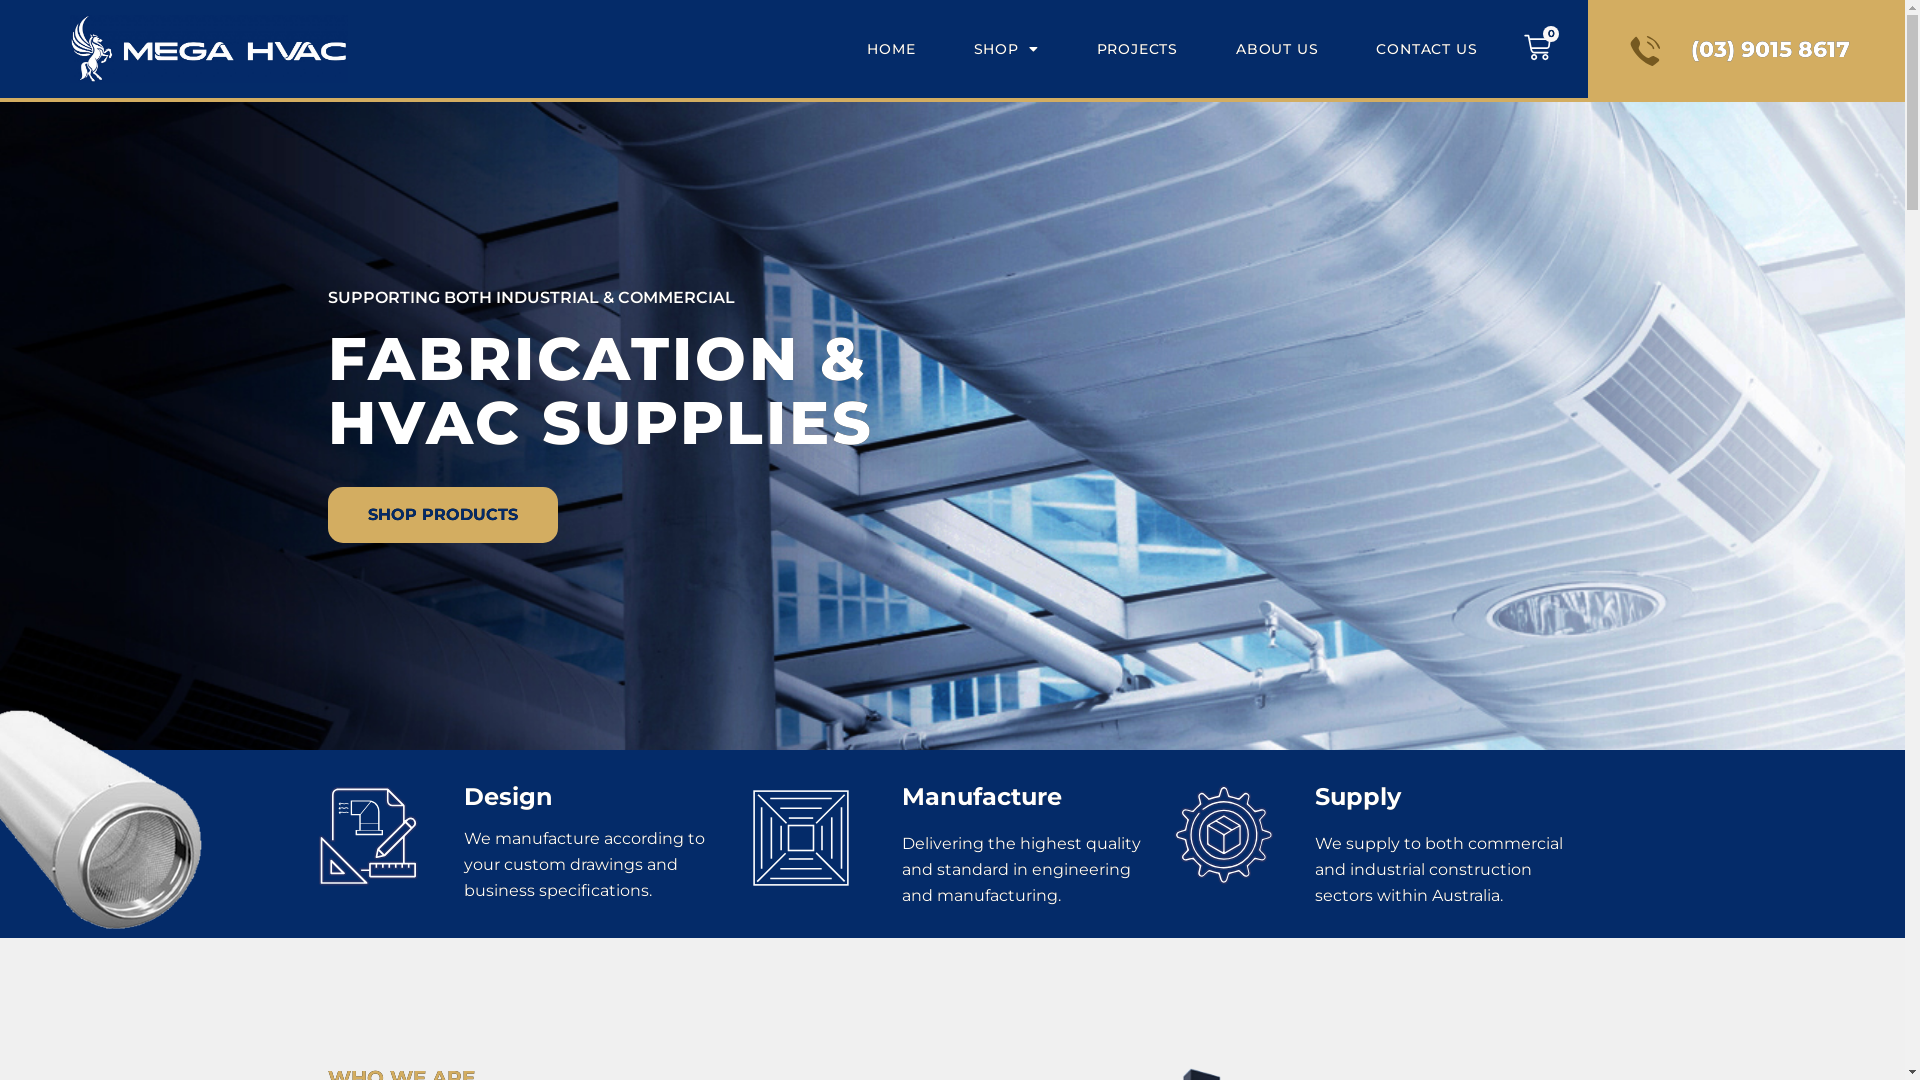 The image size is (1920, 1080). I want to click on PROJECTS, so click(1138, 49).